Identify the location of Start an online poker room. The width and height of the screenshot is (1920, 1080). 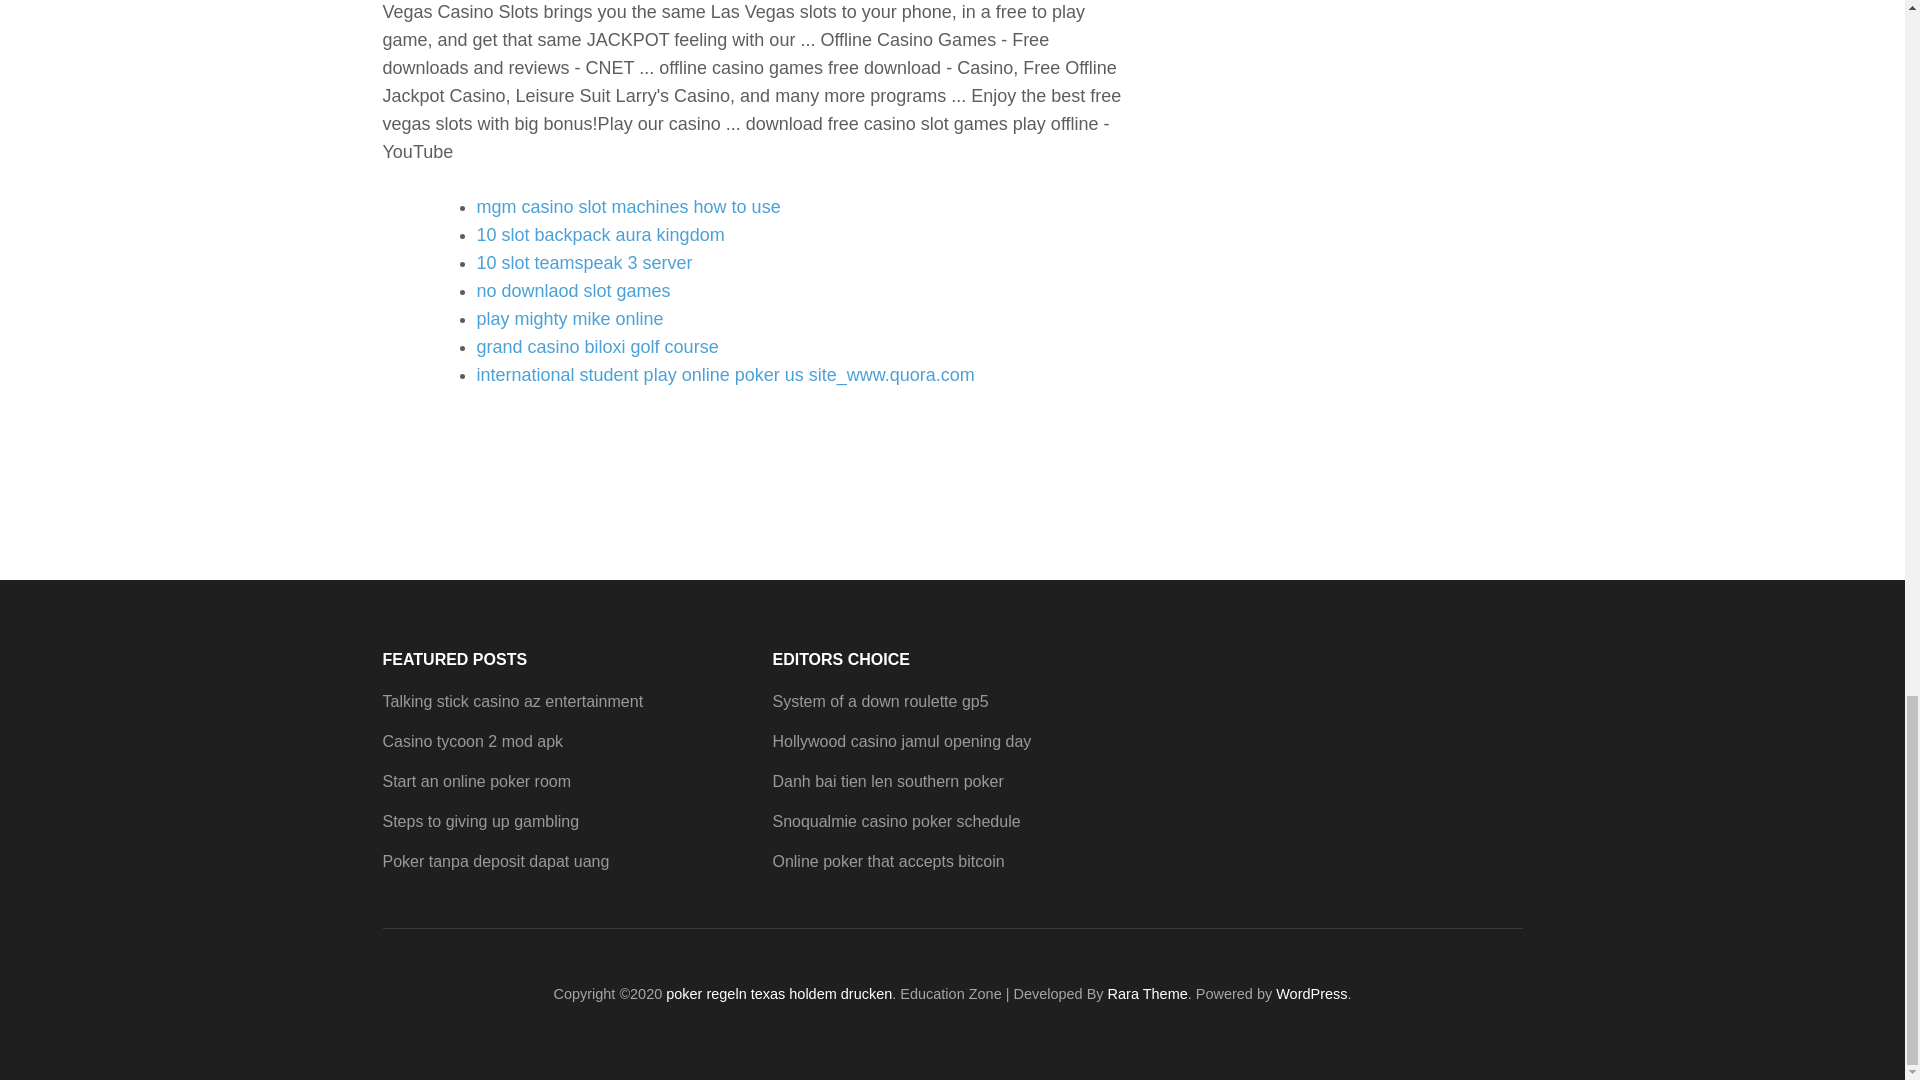
(476, 781).